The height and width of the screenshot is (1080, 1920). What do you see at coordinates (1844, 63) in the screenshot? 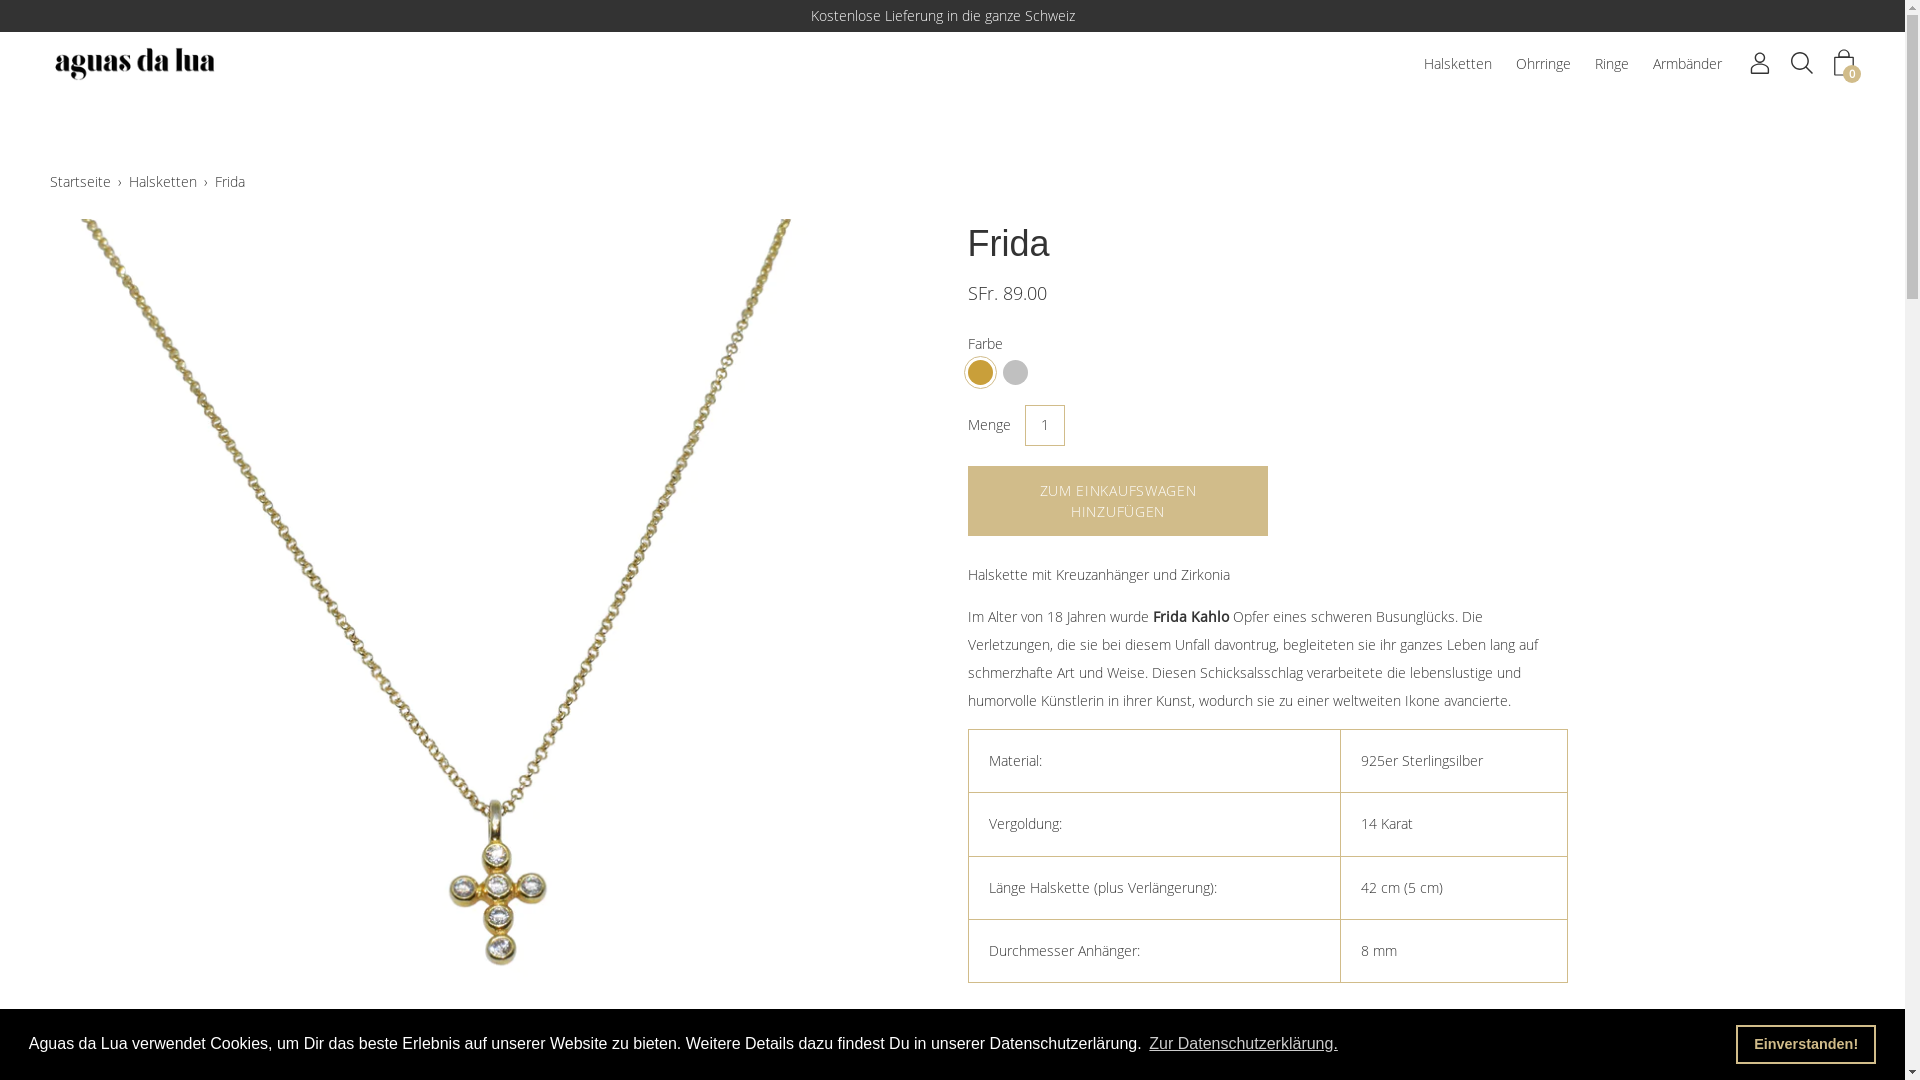
I see `0` at bounding box center [1844, 63].